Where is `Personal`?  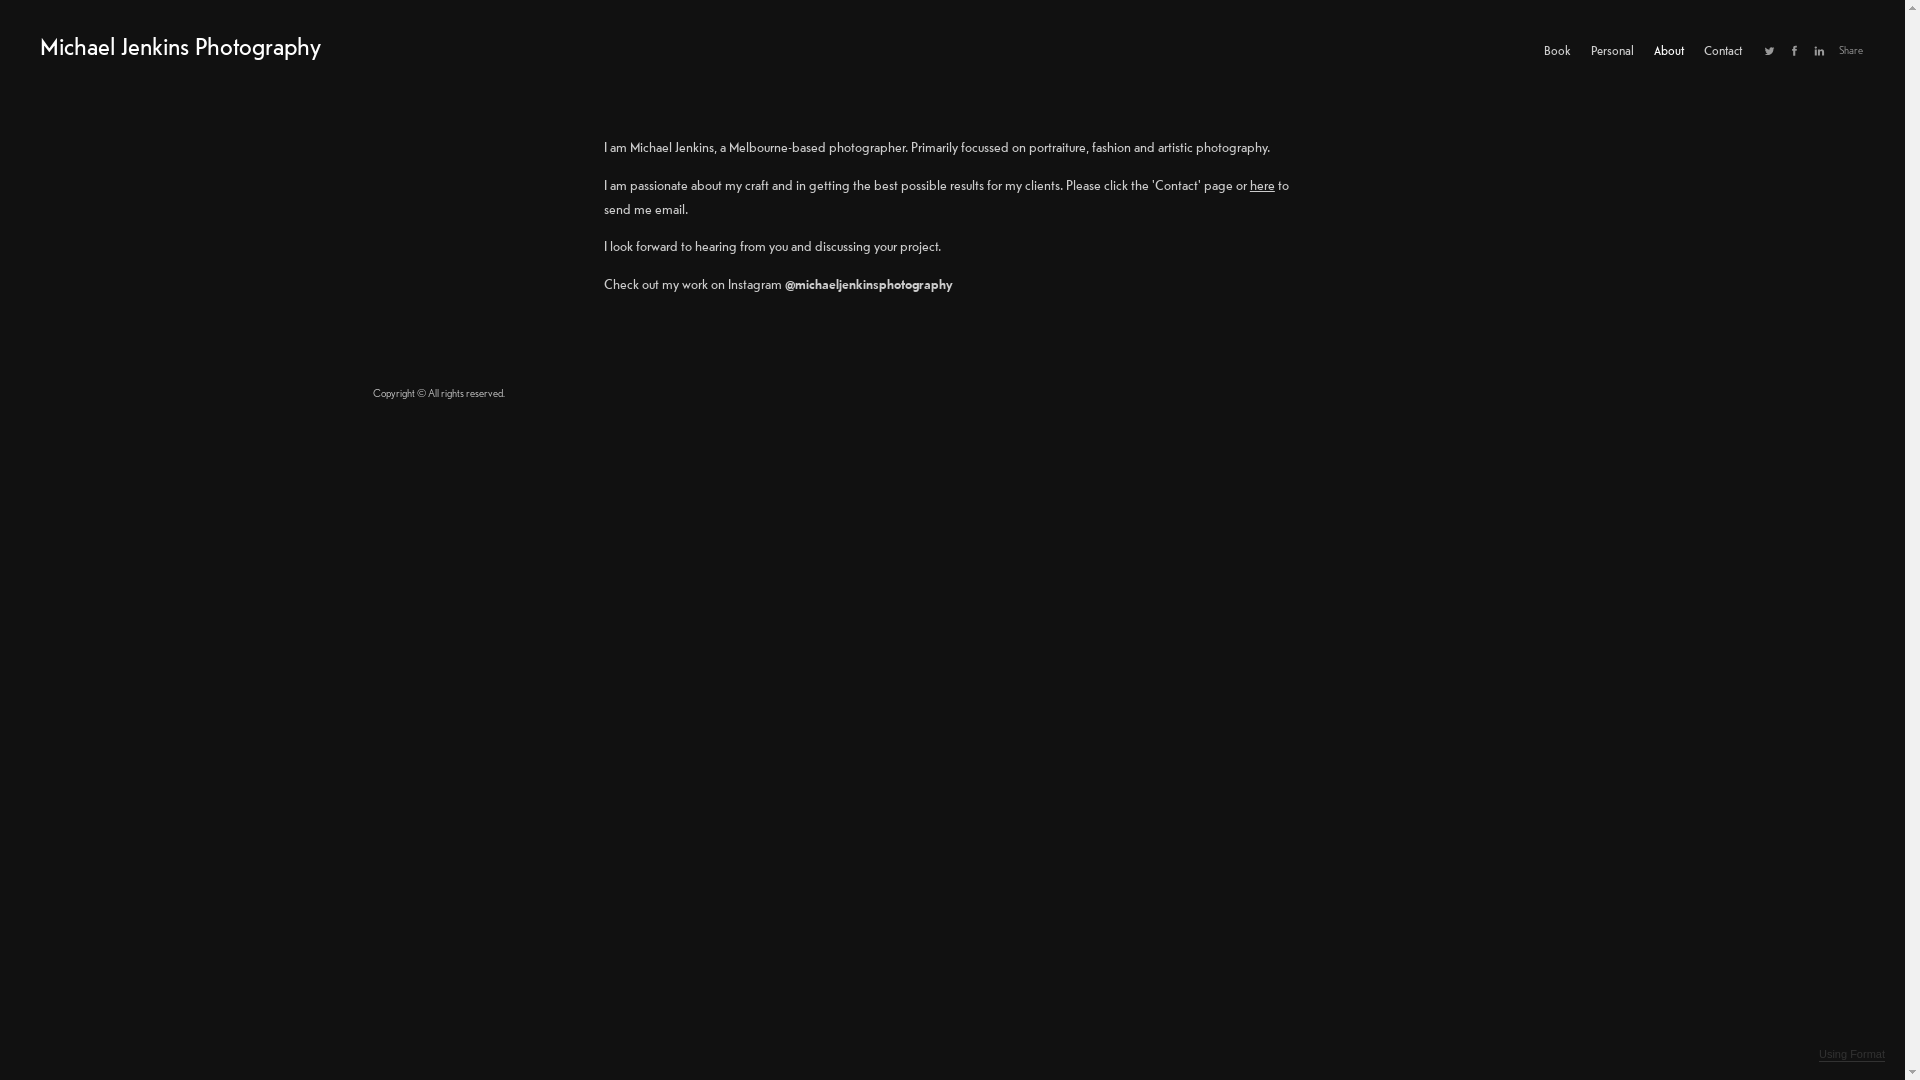 Personal is located at coordinates (1612, 50).